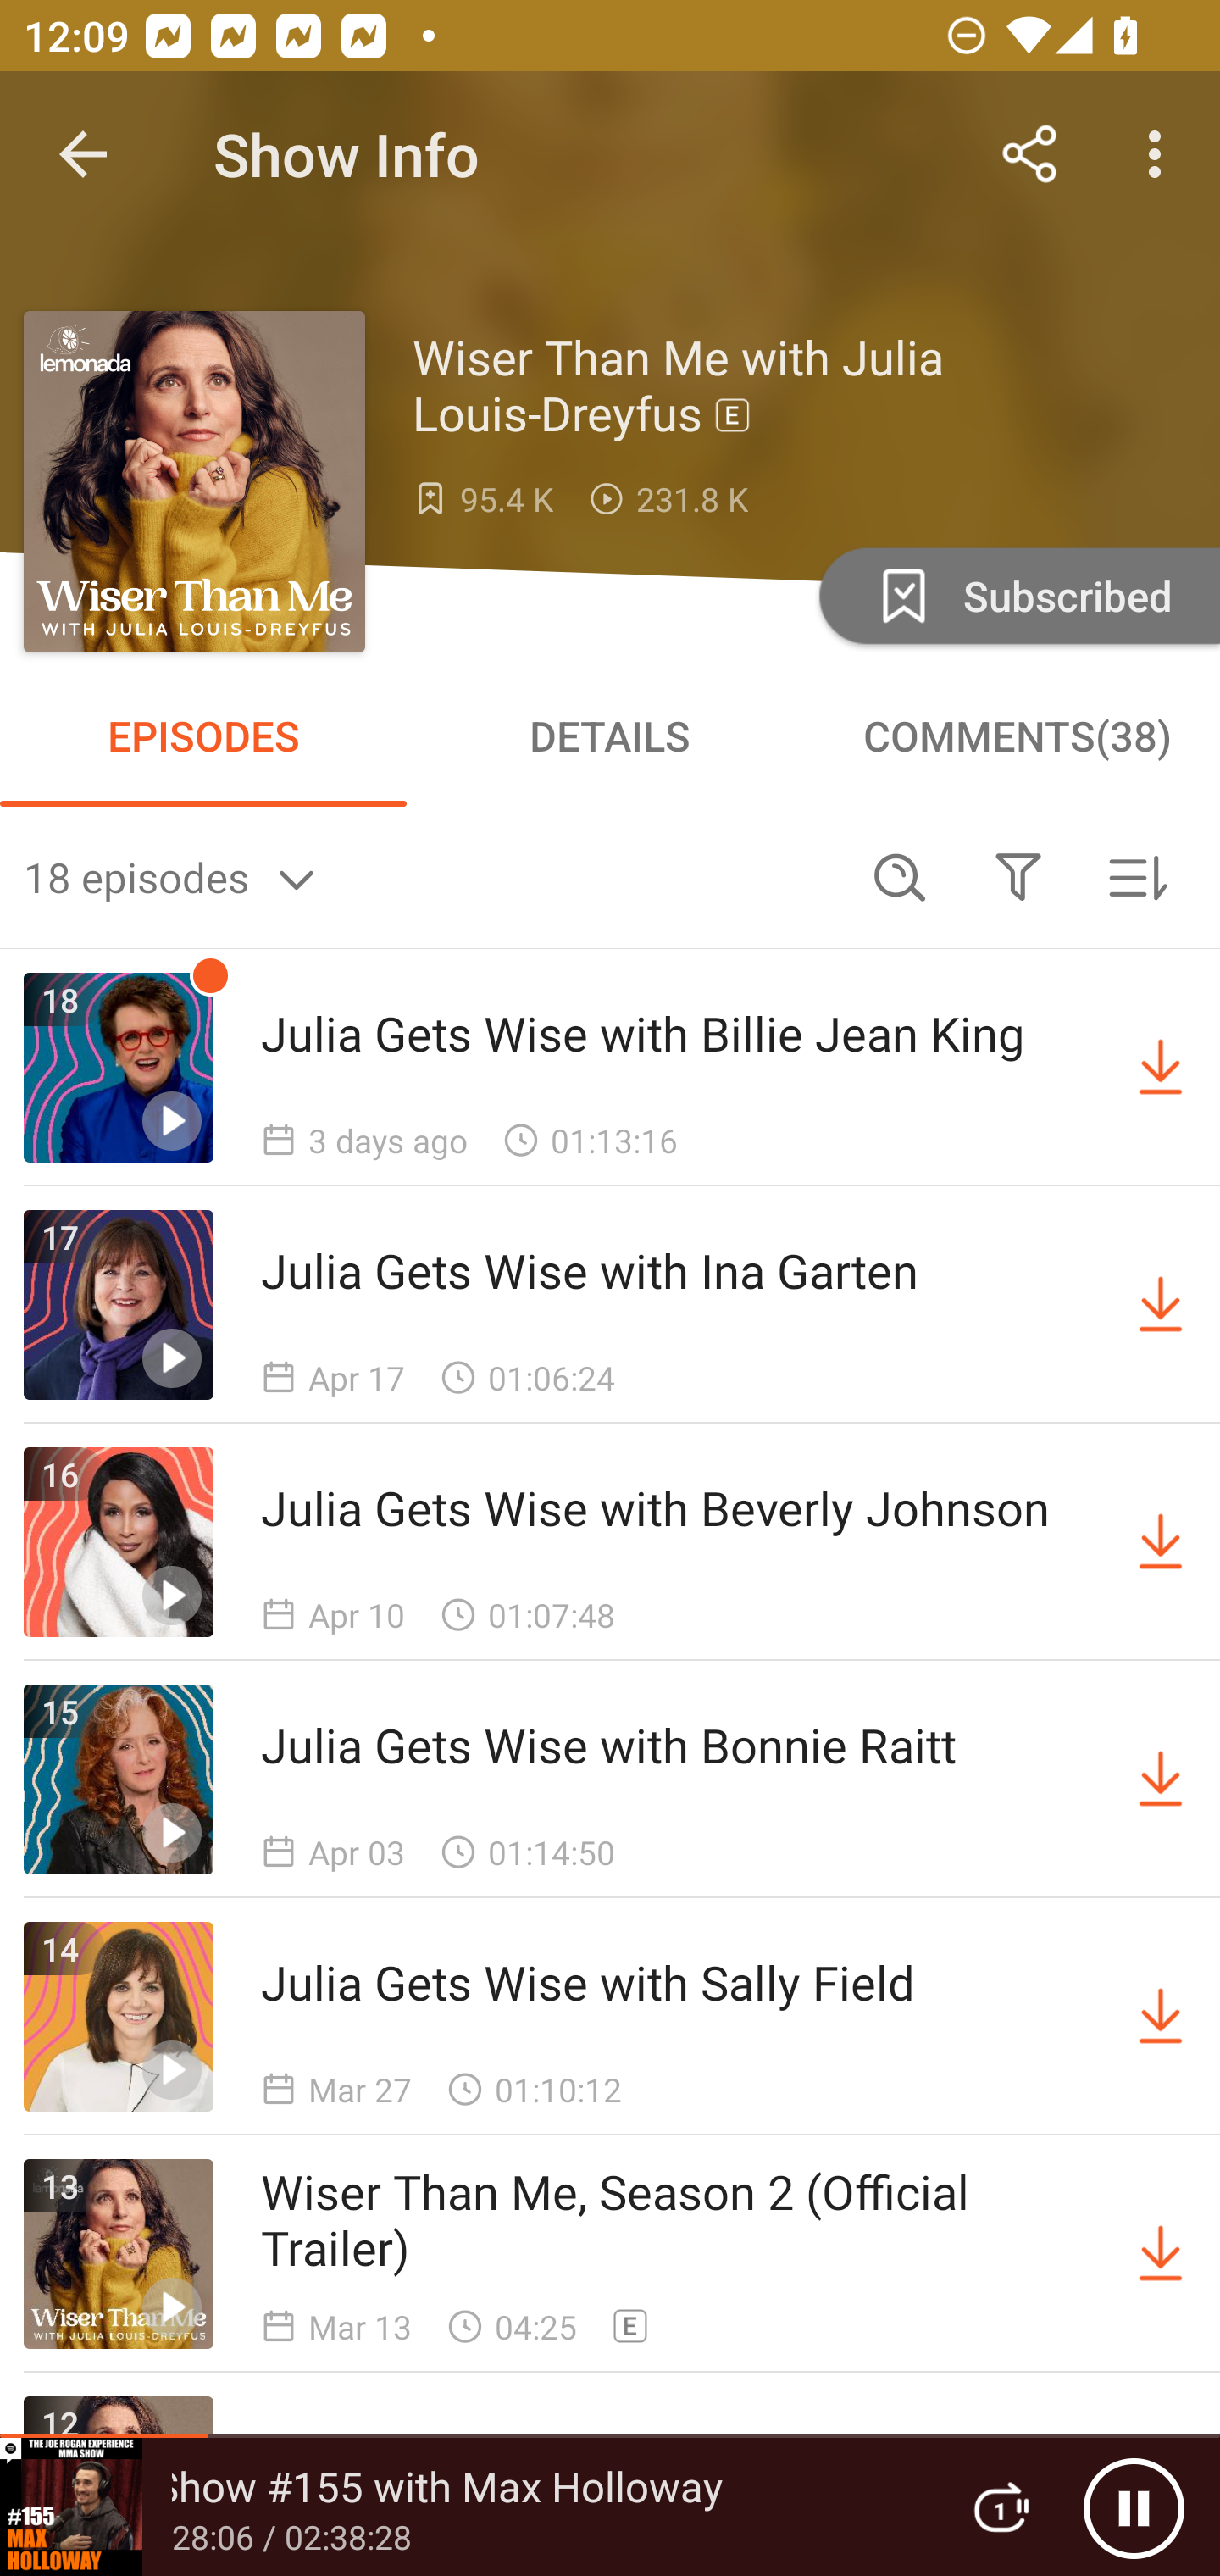 The image size is (1220, 2576). What do you see at coordinates (1017, 595) in the screenshot?
I see `Unsubscribe Subscribed` at bounding box center [1017, 595].